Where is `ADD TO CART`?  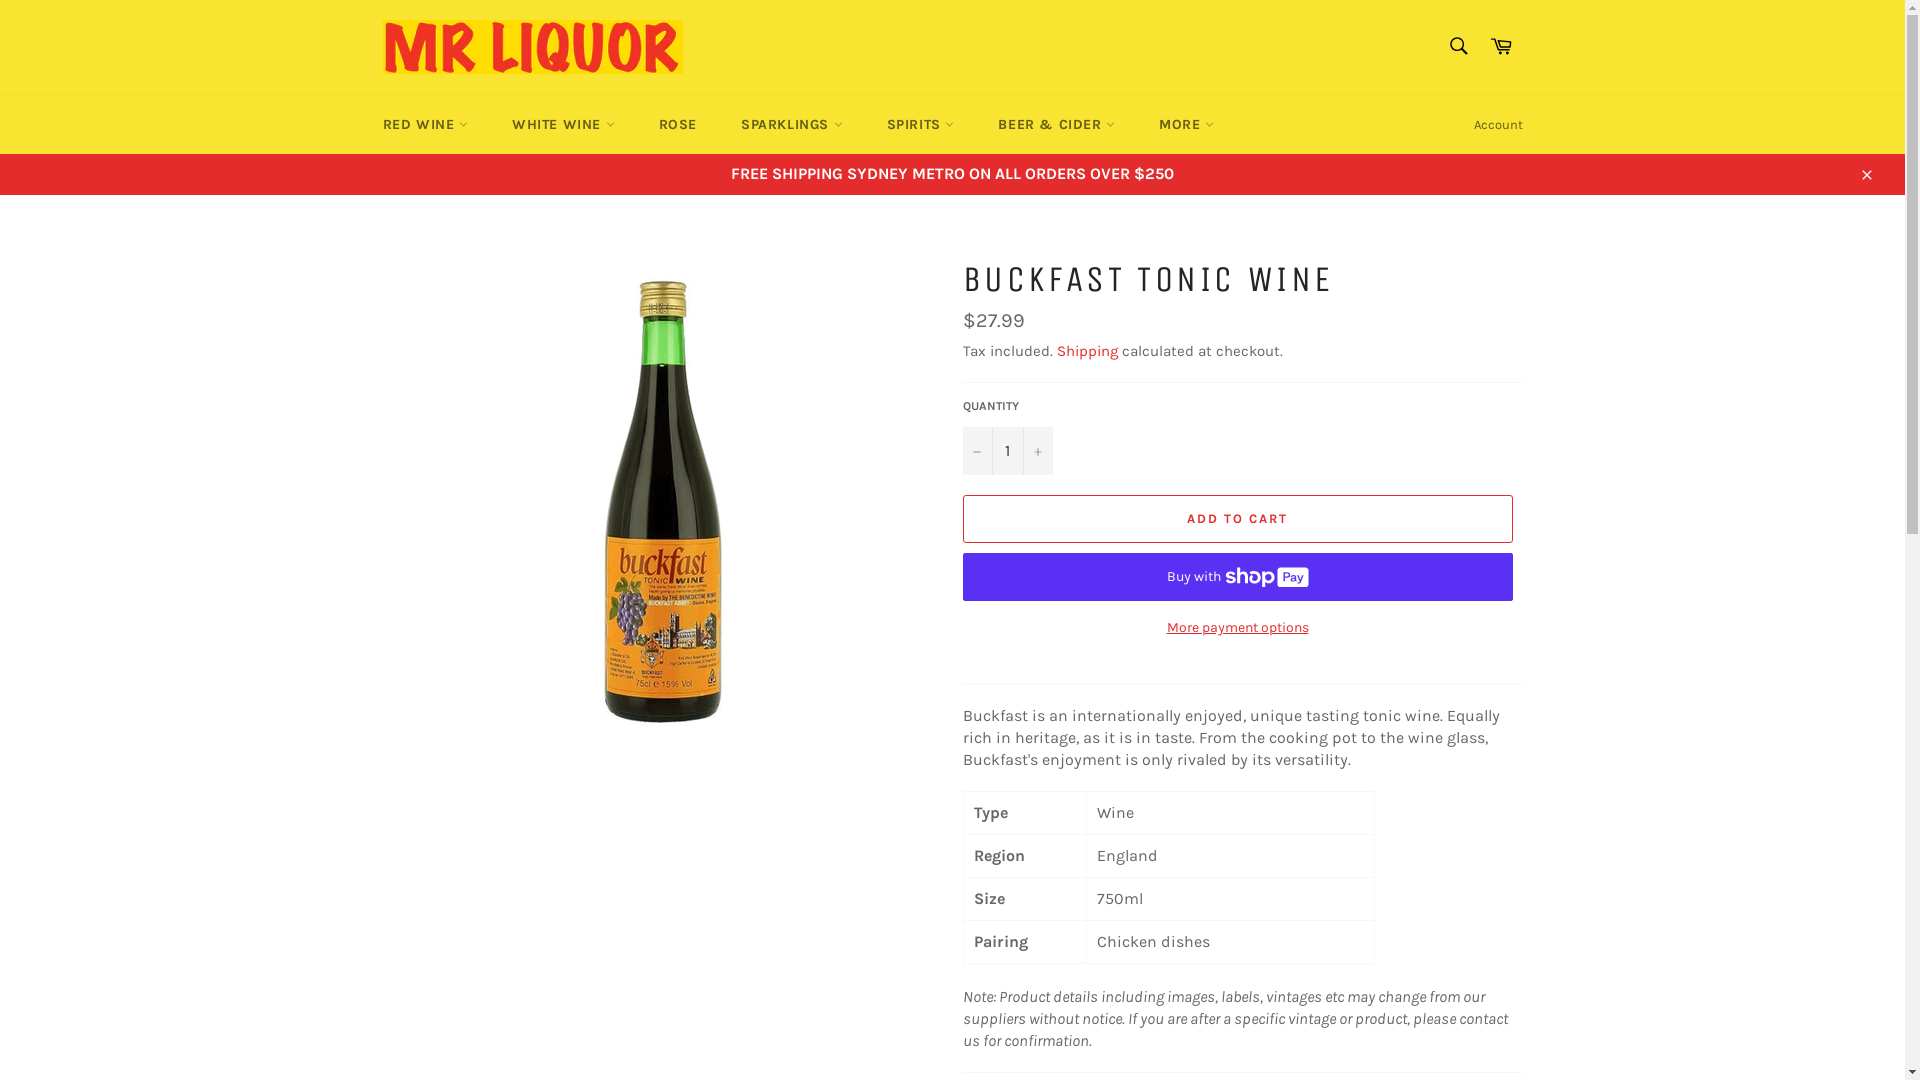
ADD TO CART is located at coordinates (1237, 519).